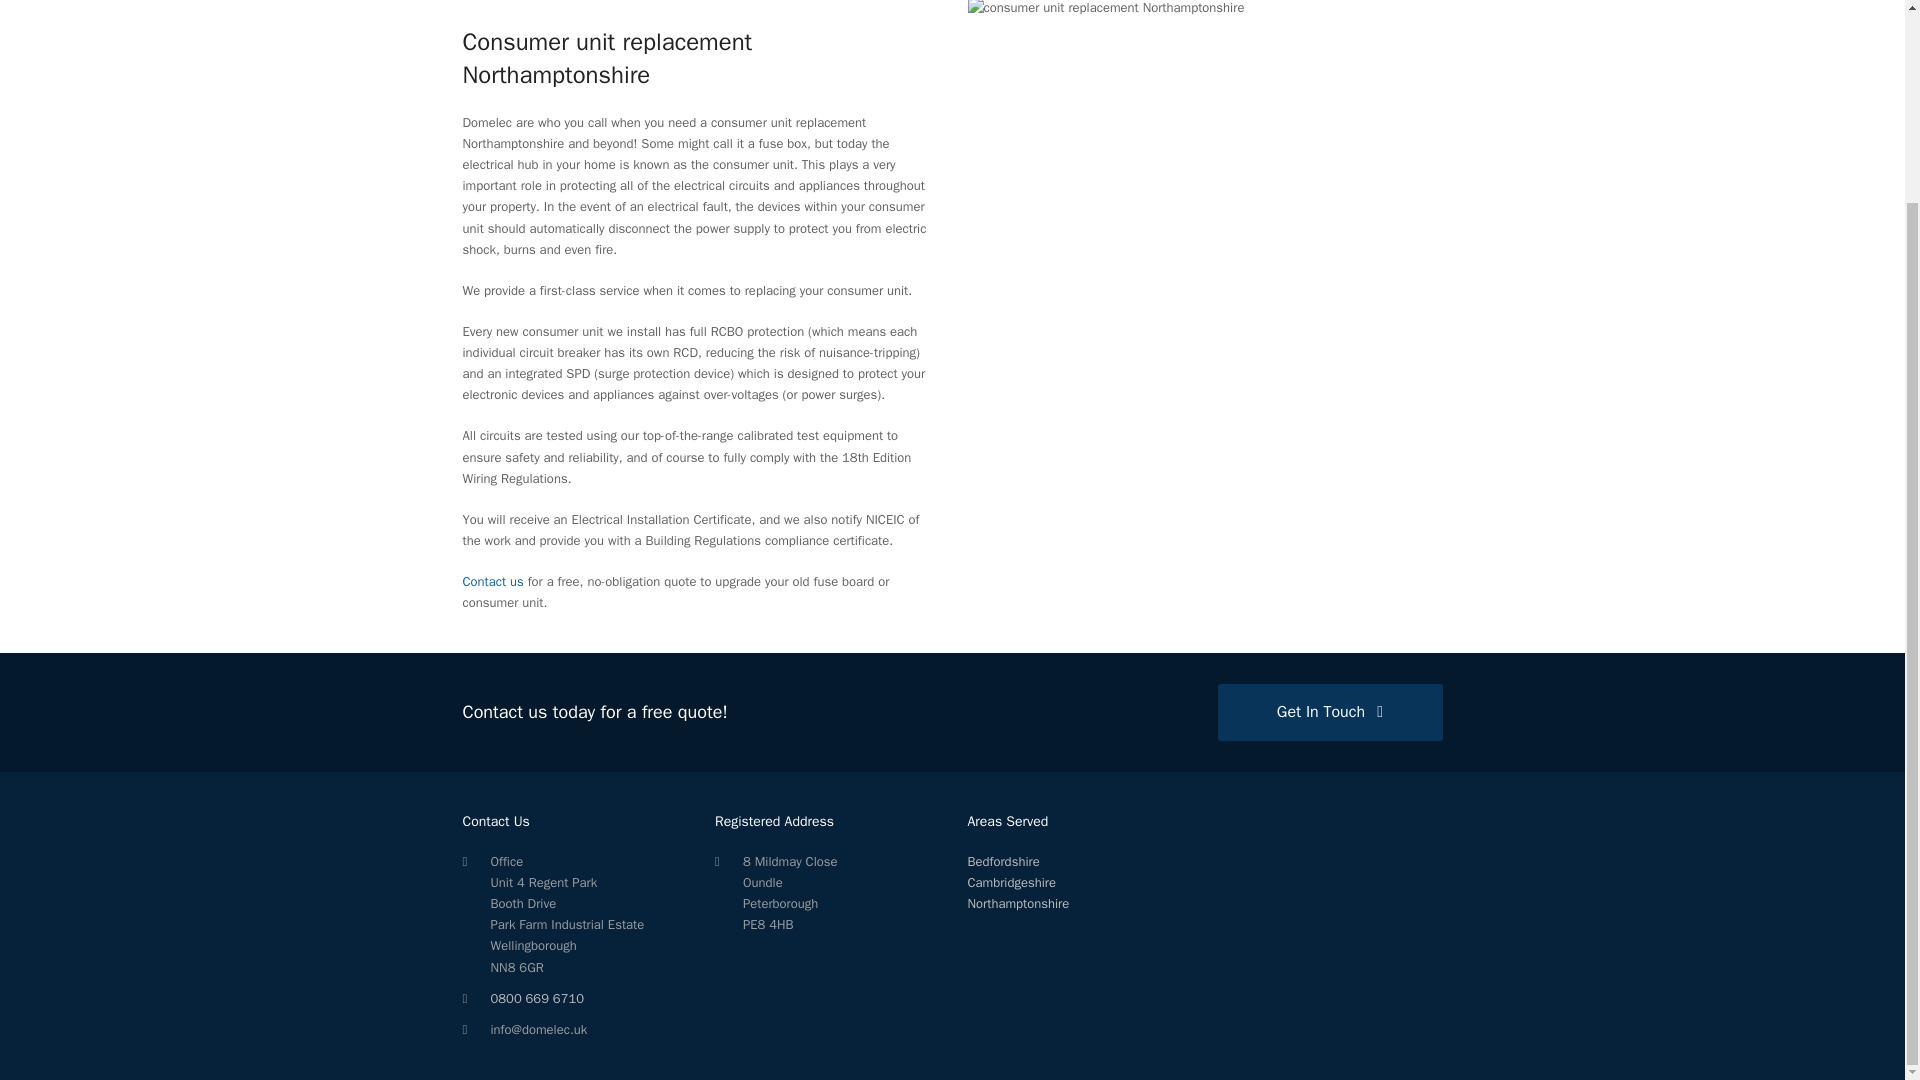 The image size is (1920, 1080). I want to click on Contact us, so click(492, 581).